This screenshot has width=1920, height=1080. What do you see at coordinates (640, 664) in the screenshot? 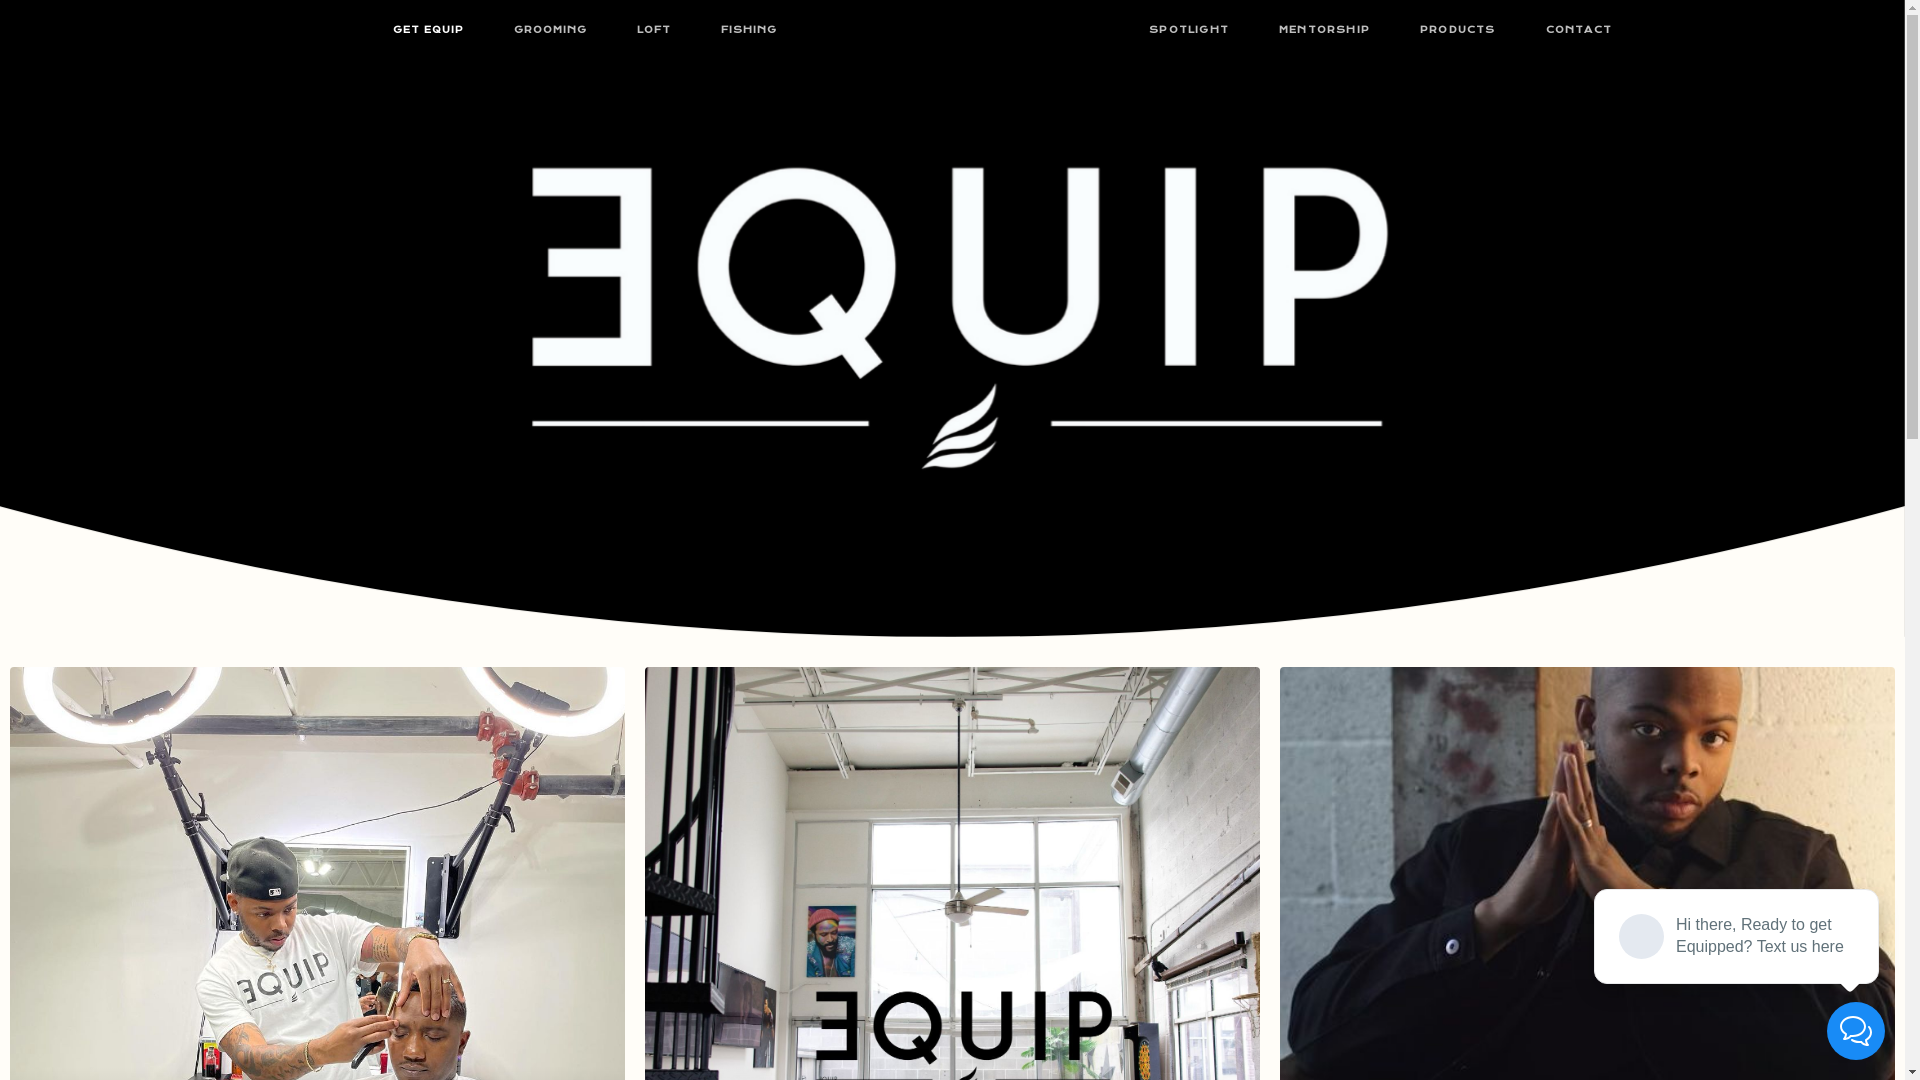
I see `Get Equip` at bounding box center [640, 664].